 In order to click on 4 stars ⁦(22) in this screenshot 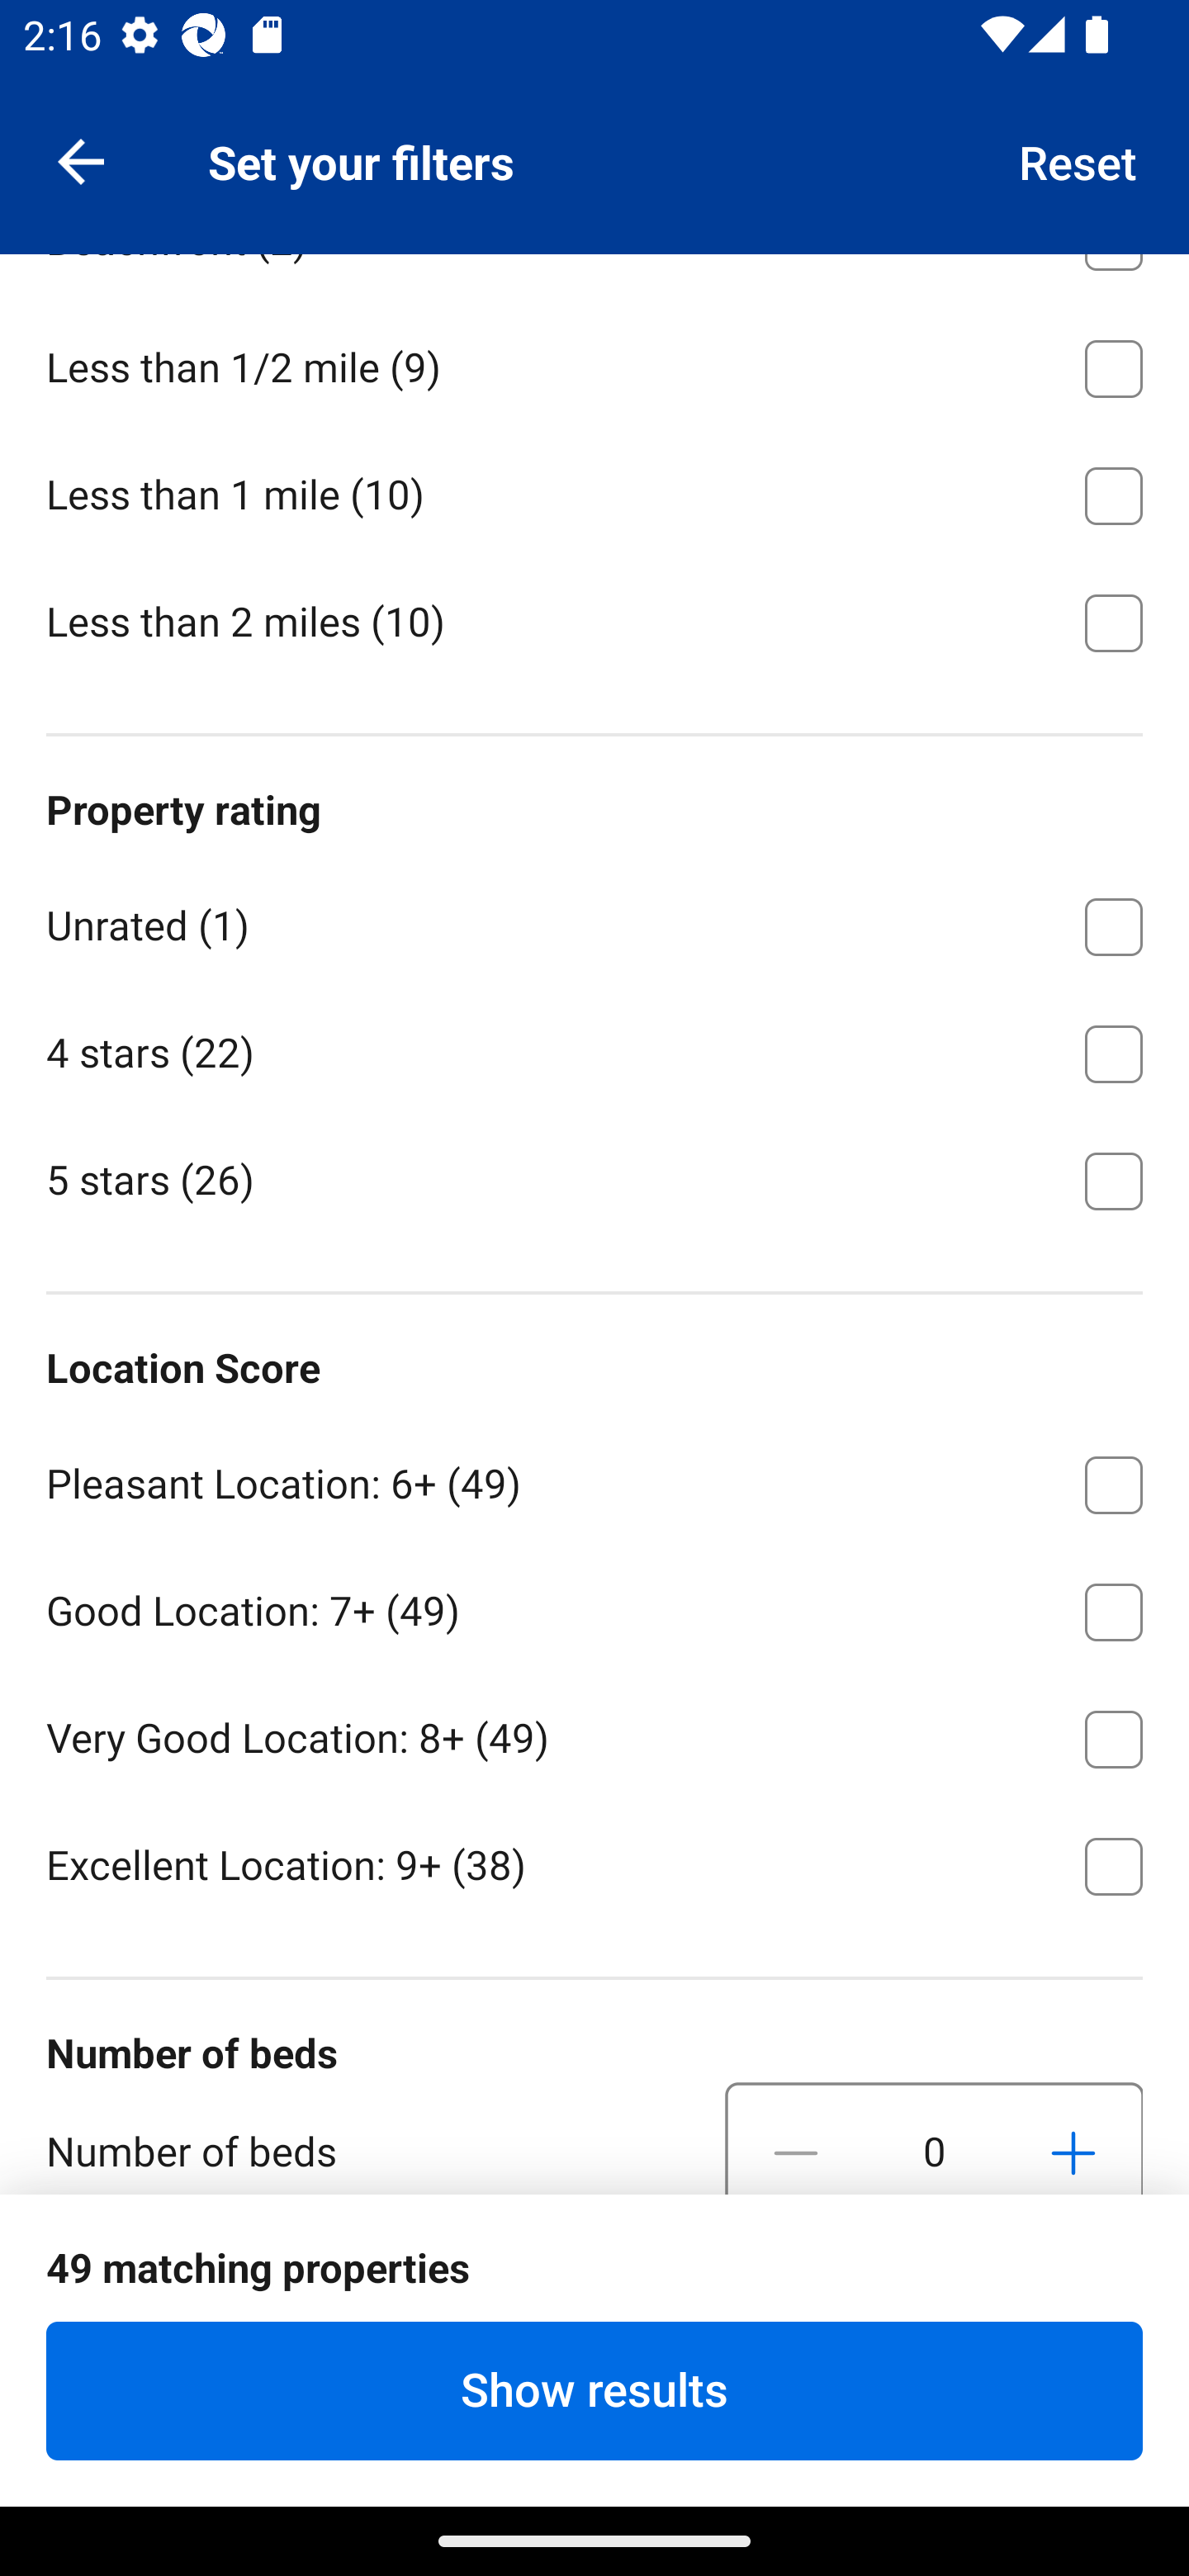, I will do `click(594, 1048)`.